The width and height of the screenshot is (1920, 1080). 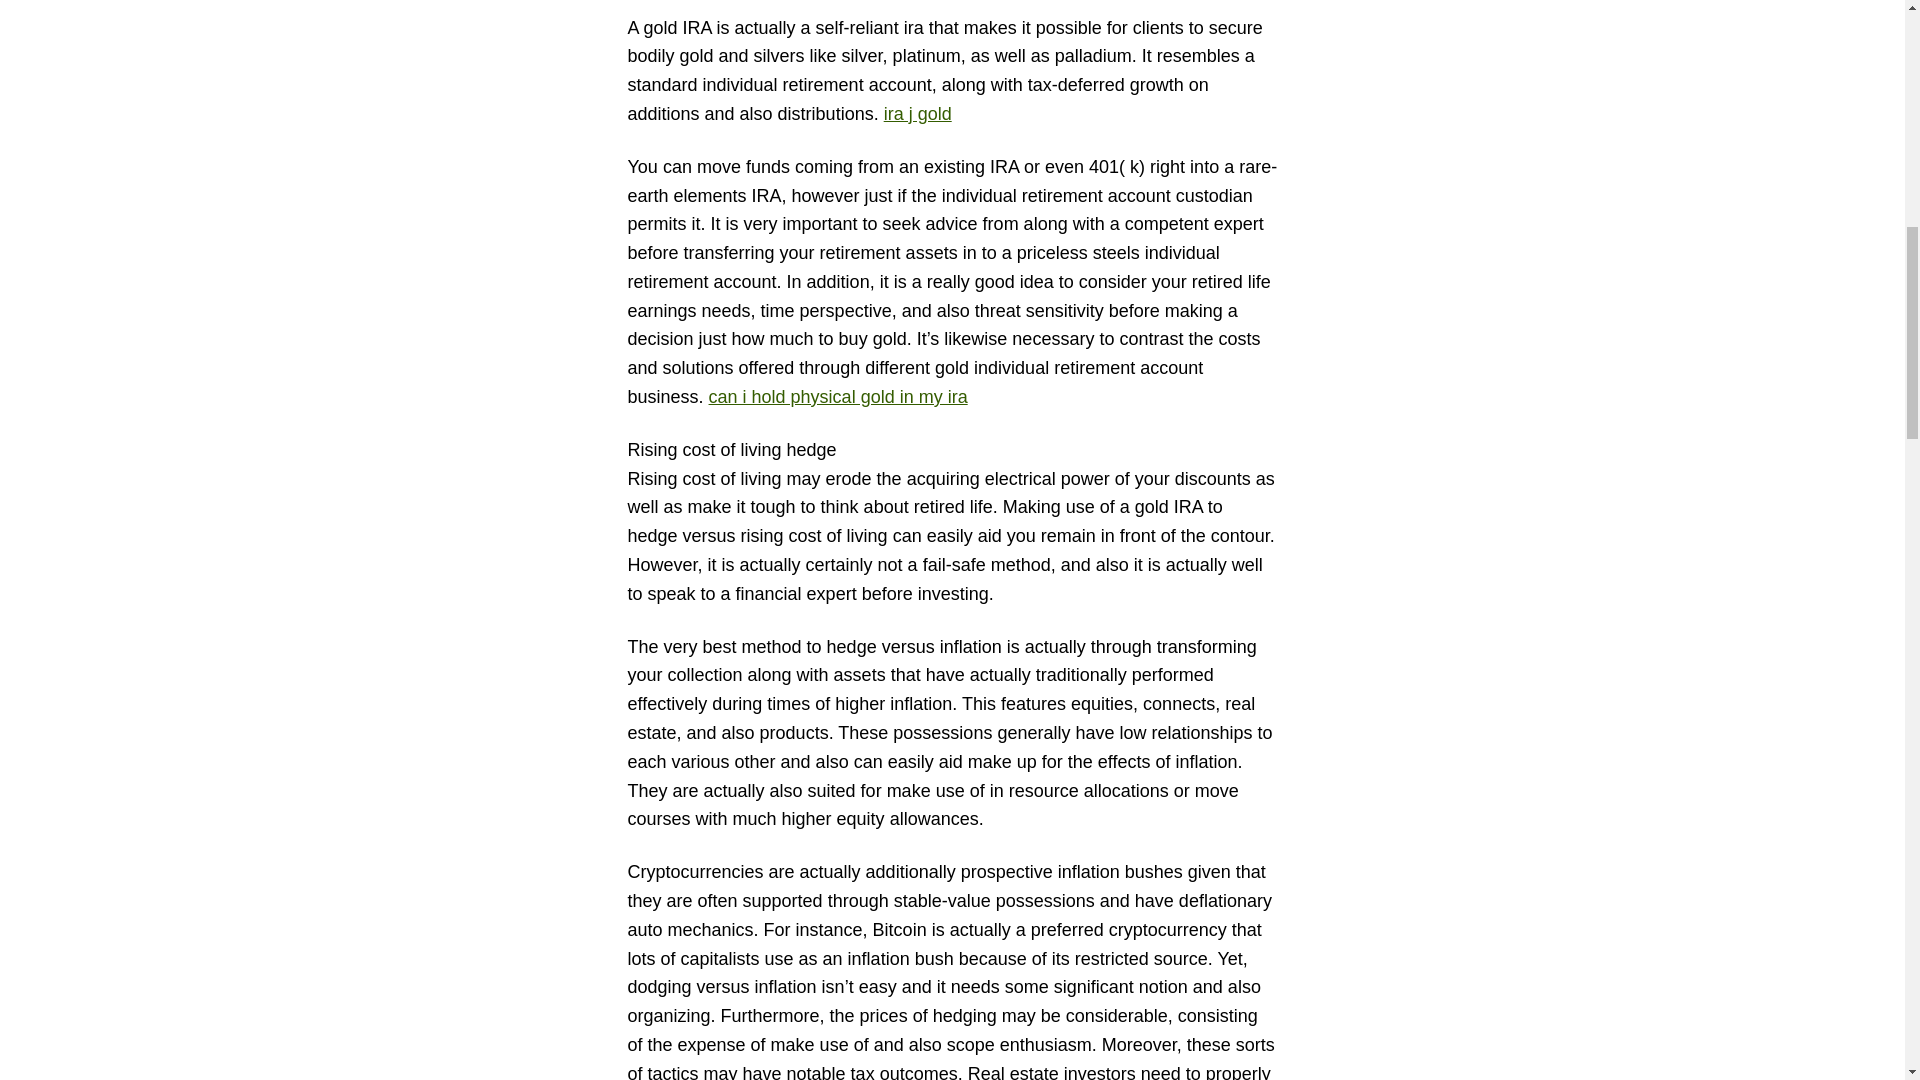 What do you see at coordinates (838, 396) in the screenshot?
I see `can i hold physical gold in my ira` at bounding box center [838, 396].